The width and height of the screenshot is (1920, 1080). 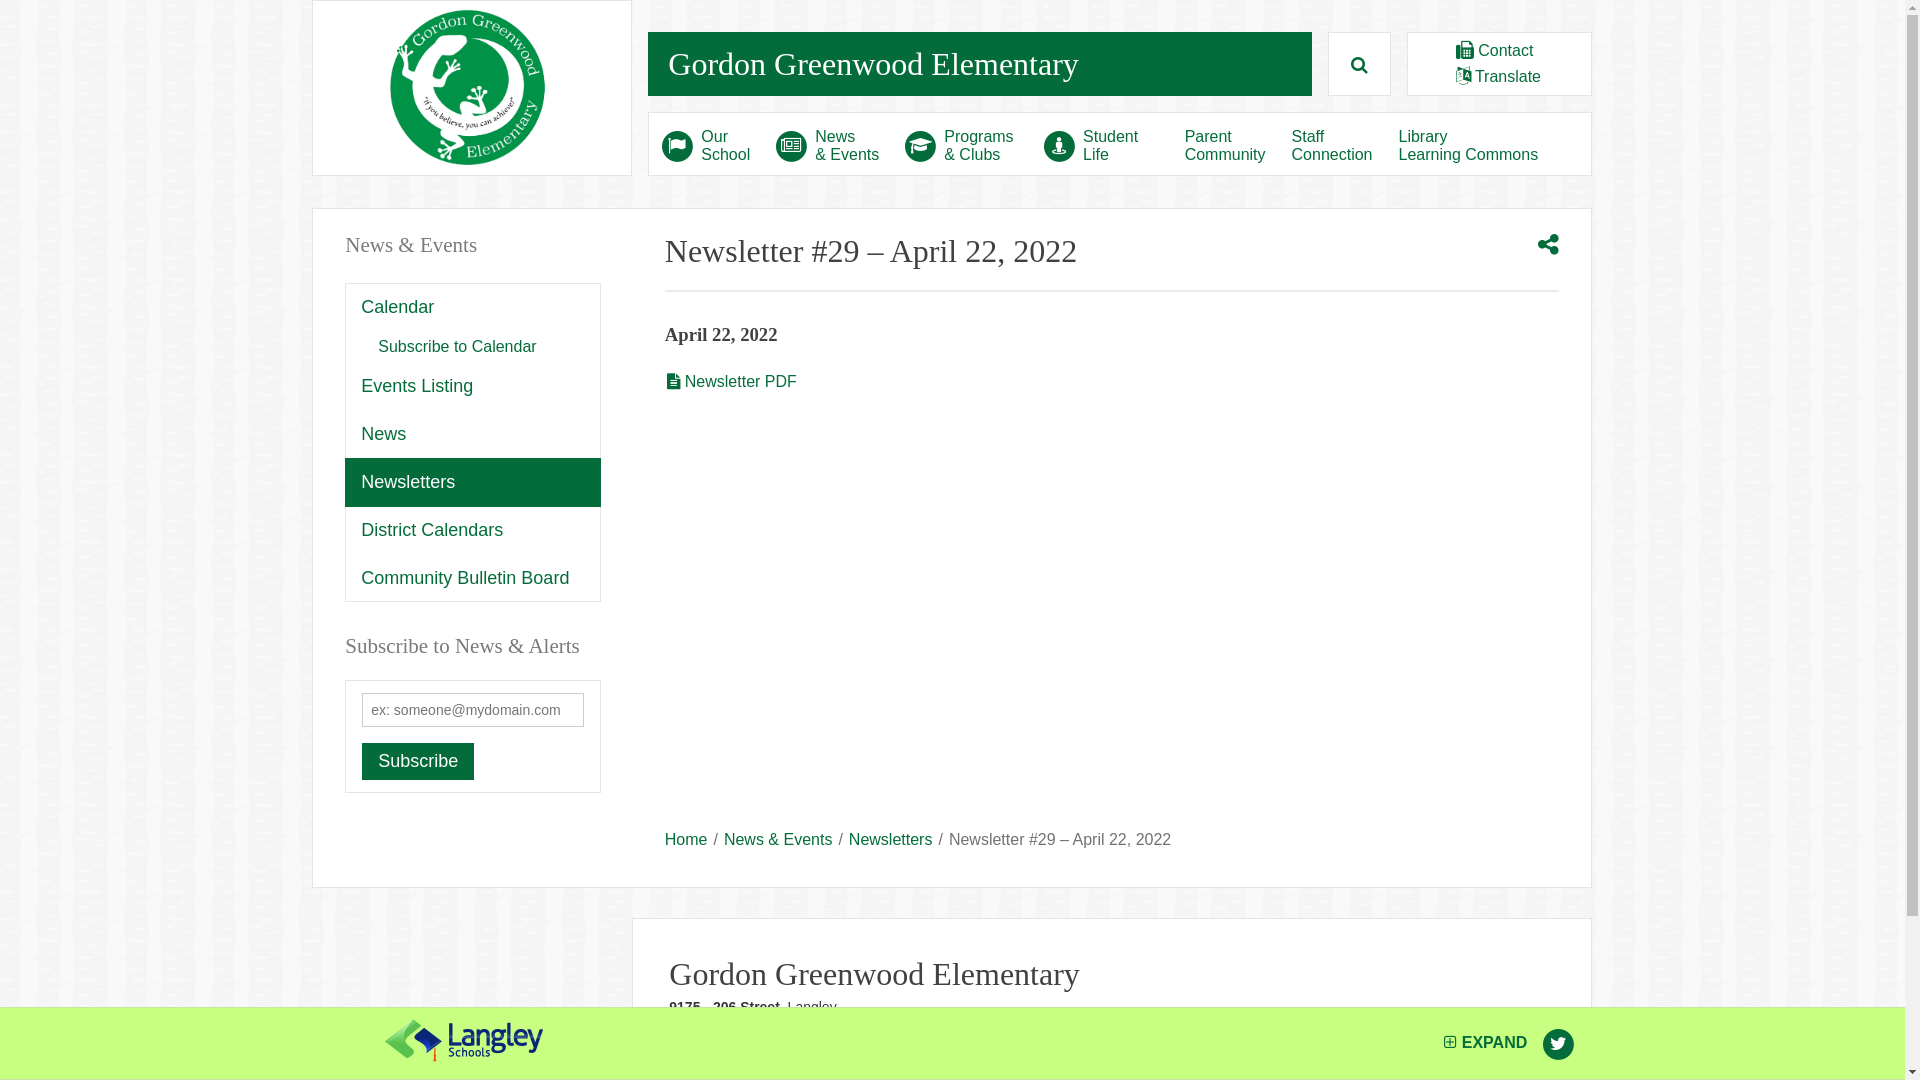 I want to click on District Calendars, so click(x=473, y=530).